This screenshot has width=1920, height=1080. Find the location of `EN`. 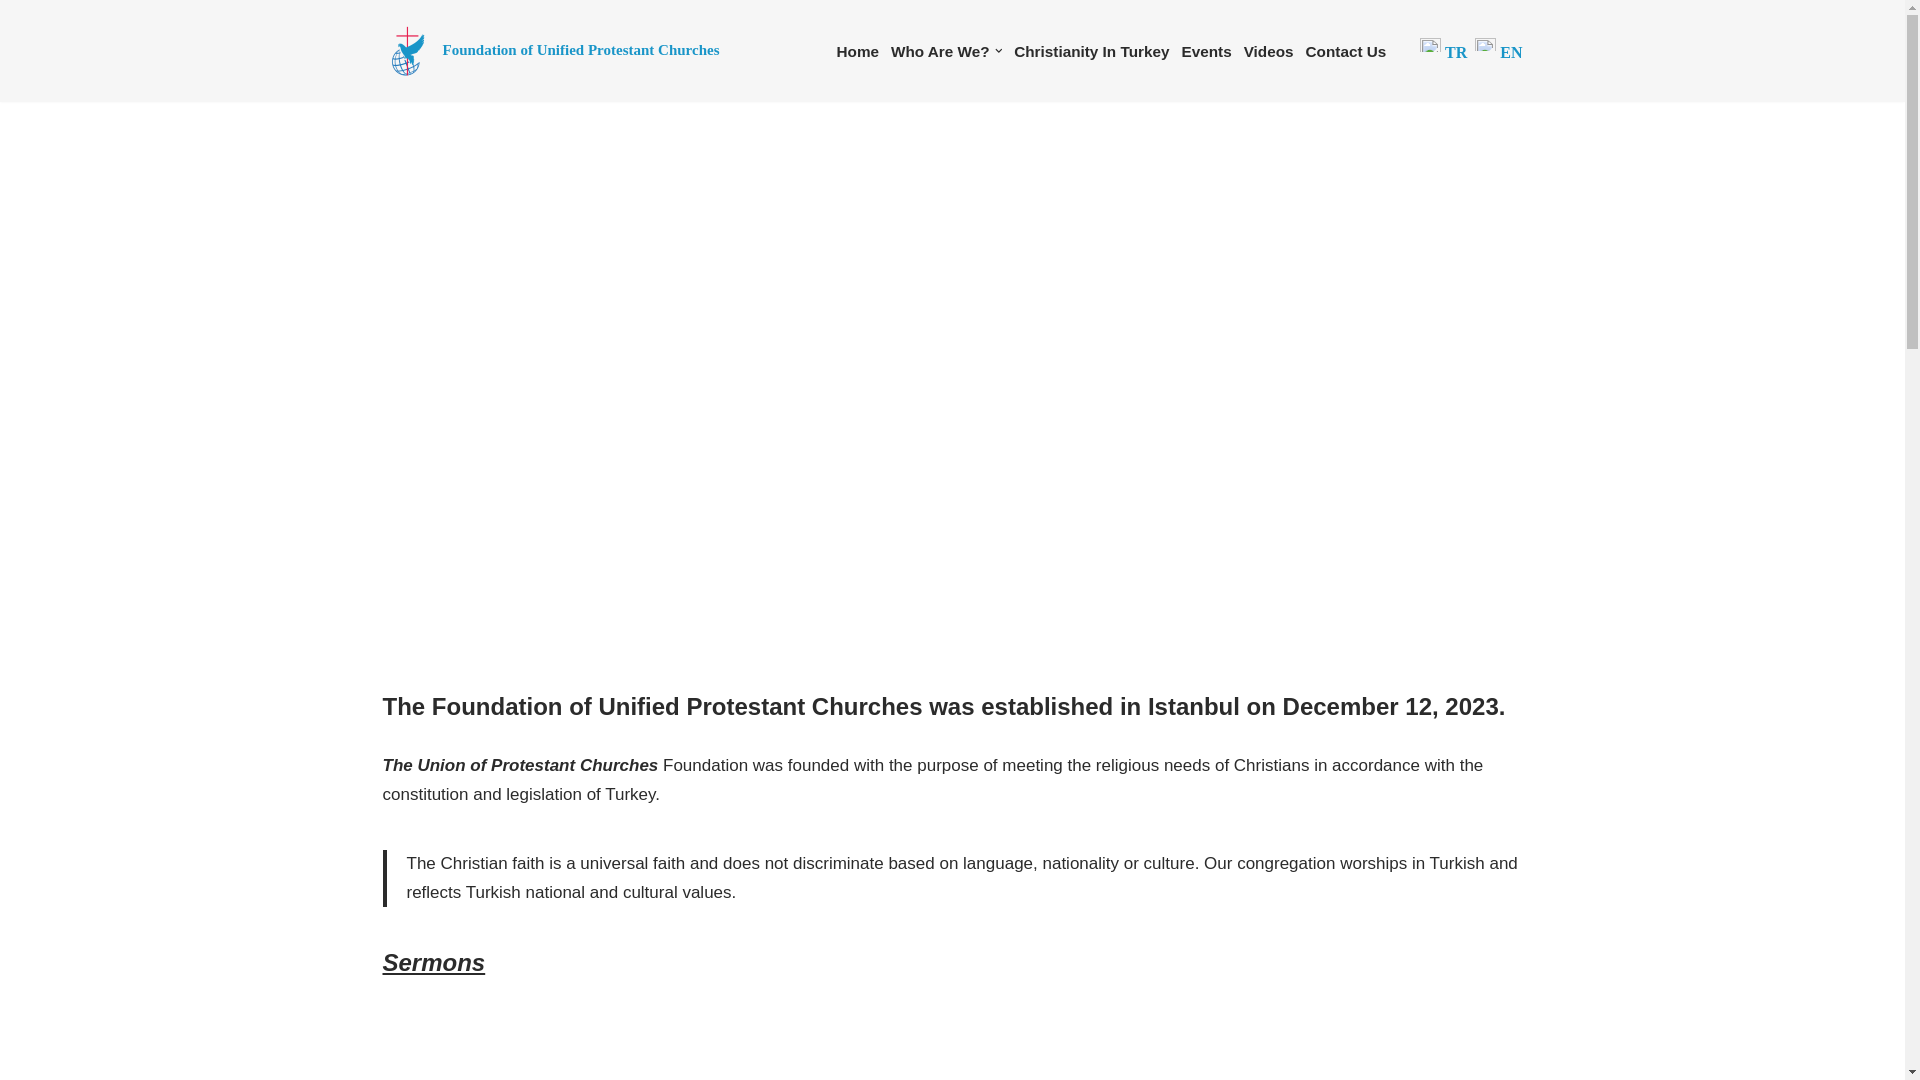

EN is located at coordinates (1498, 52).